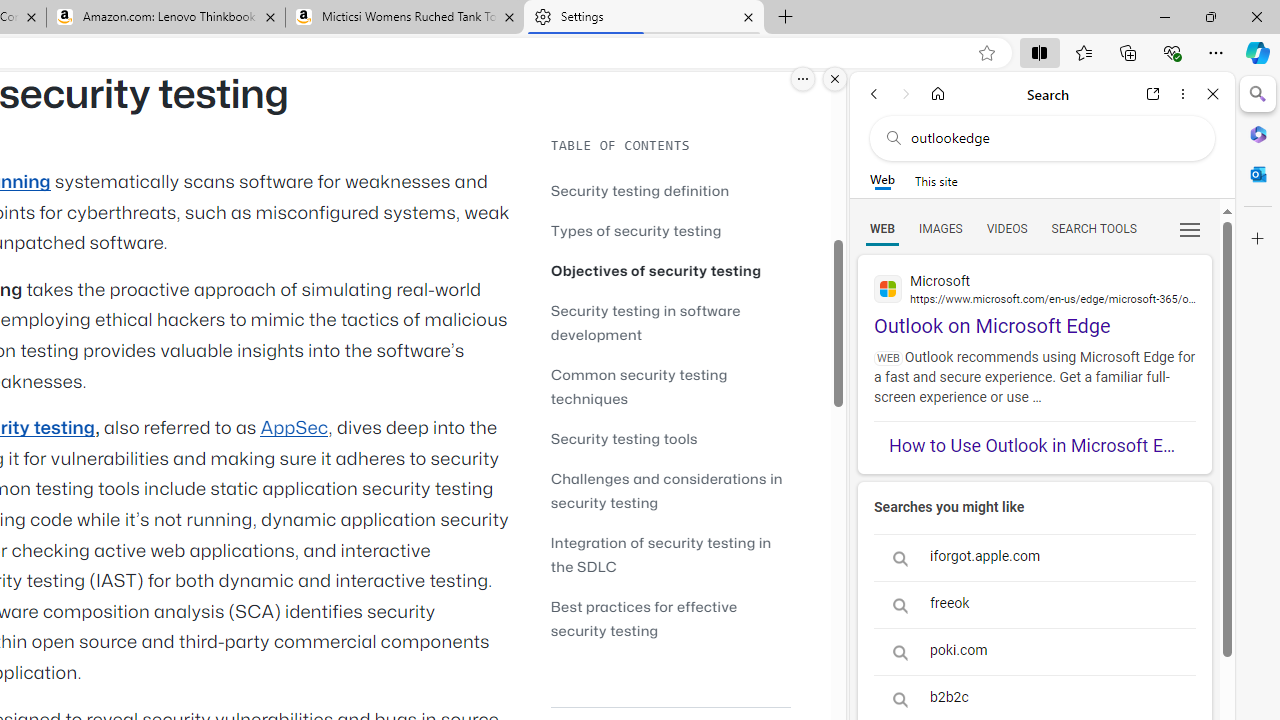  I want to click on Security testing definition, so click(670, 190).